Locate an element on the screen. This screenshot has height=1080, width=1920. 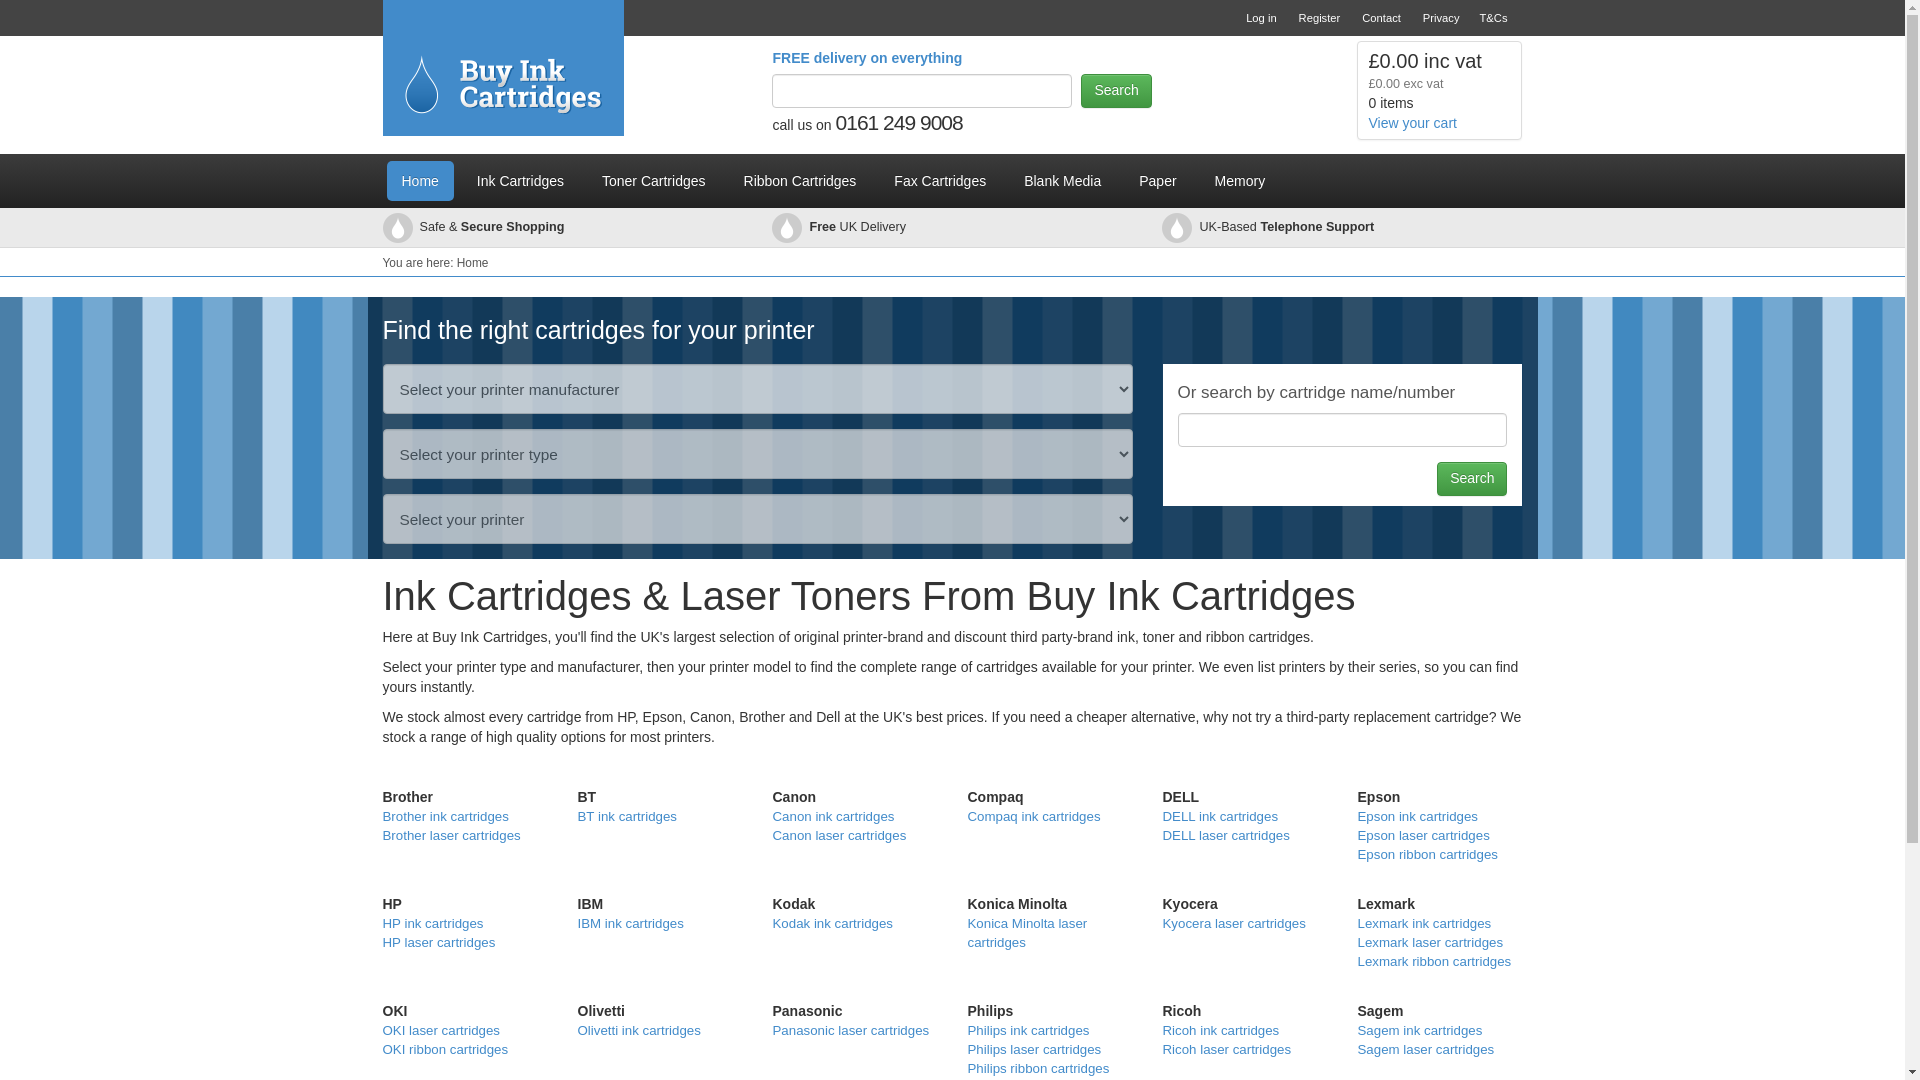
Epson ink cartridges is located at coordinates (1418, 816).